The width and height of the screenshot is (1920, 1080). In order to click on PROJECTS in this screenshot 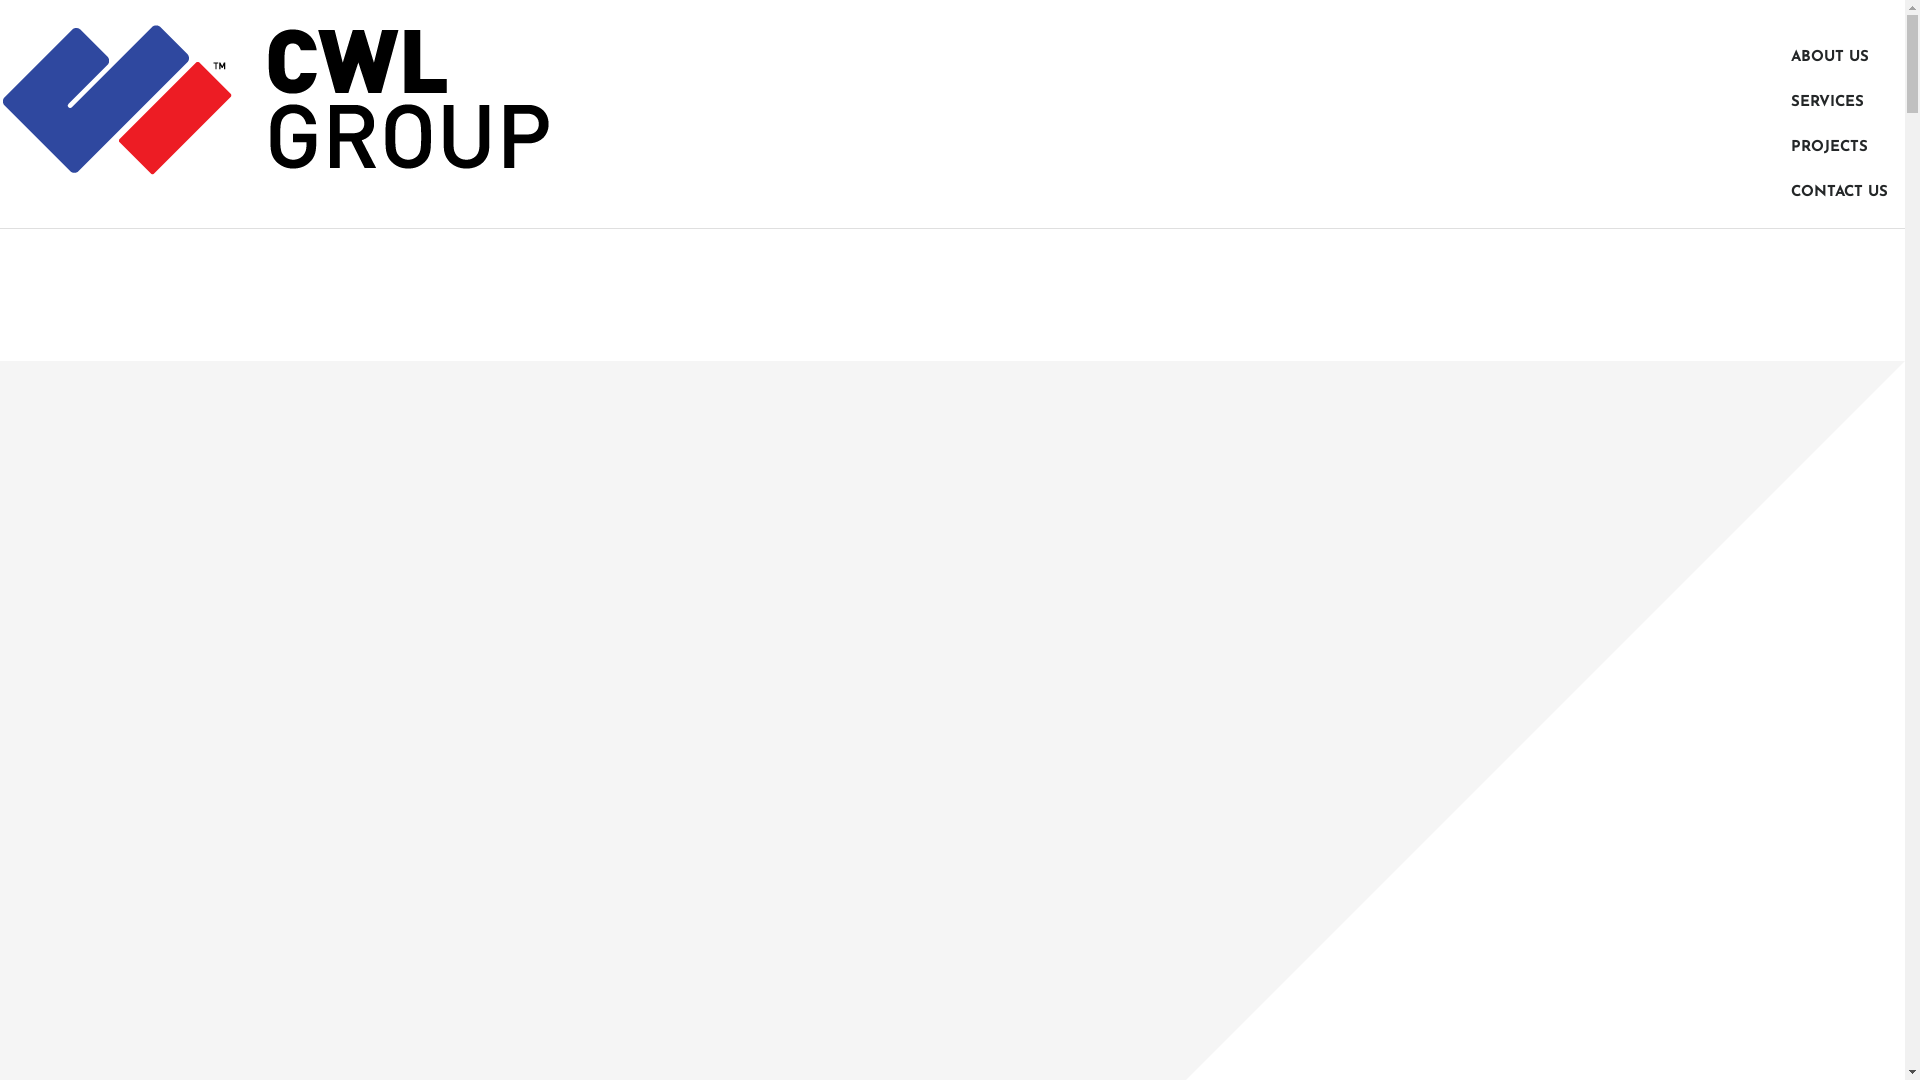, I will do `click(1830, 148)`.